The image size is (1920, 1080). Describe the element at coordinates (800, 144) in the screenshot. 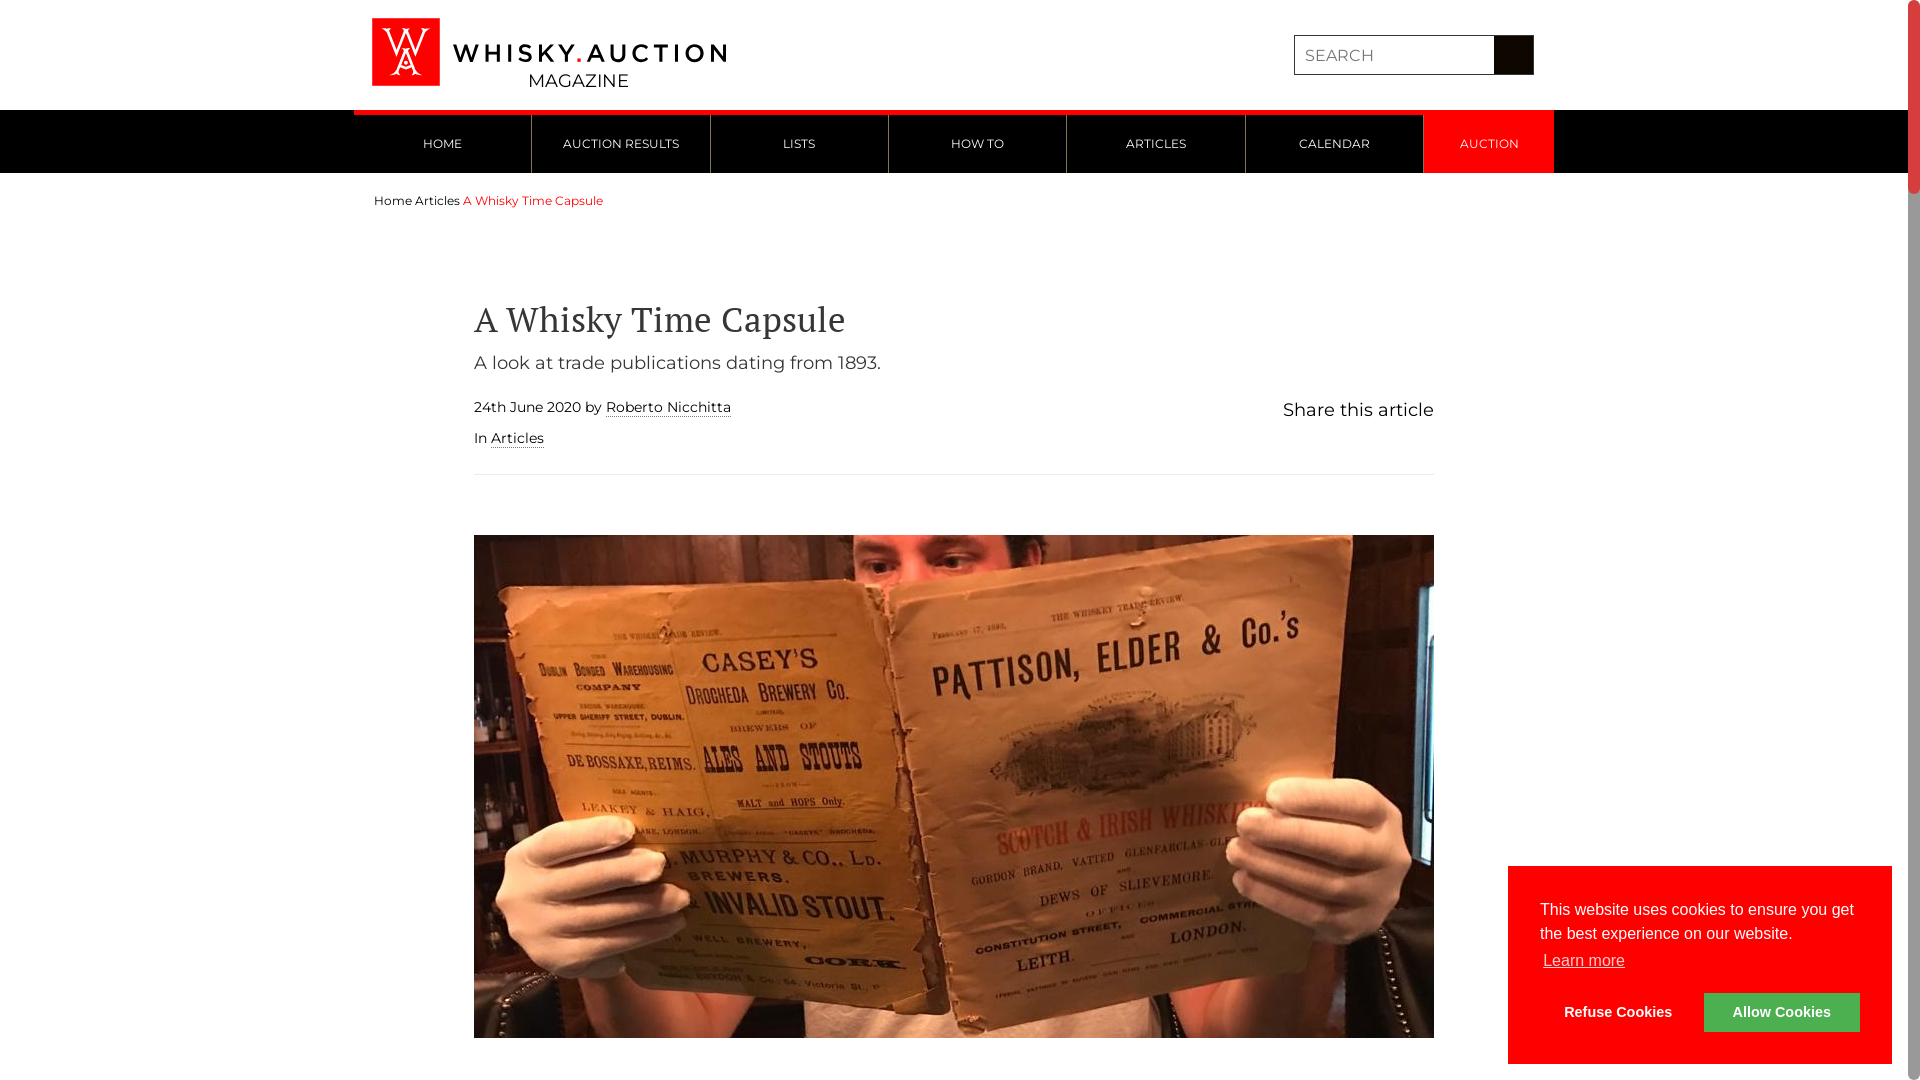

I see `LISTS` at that location.